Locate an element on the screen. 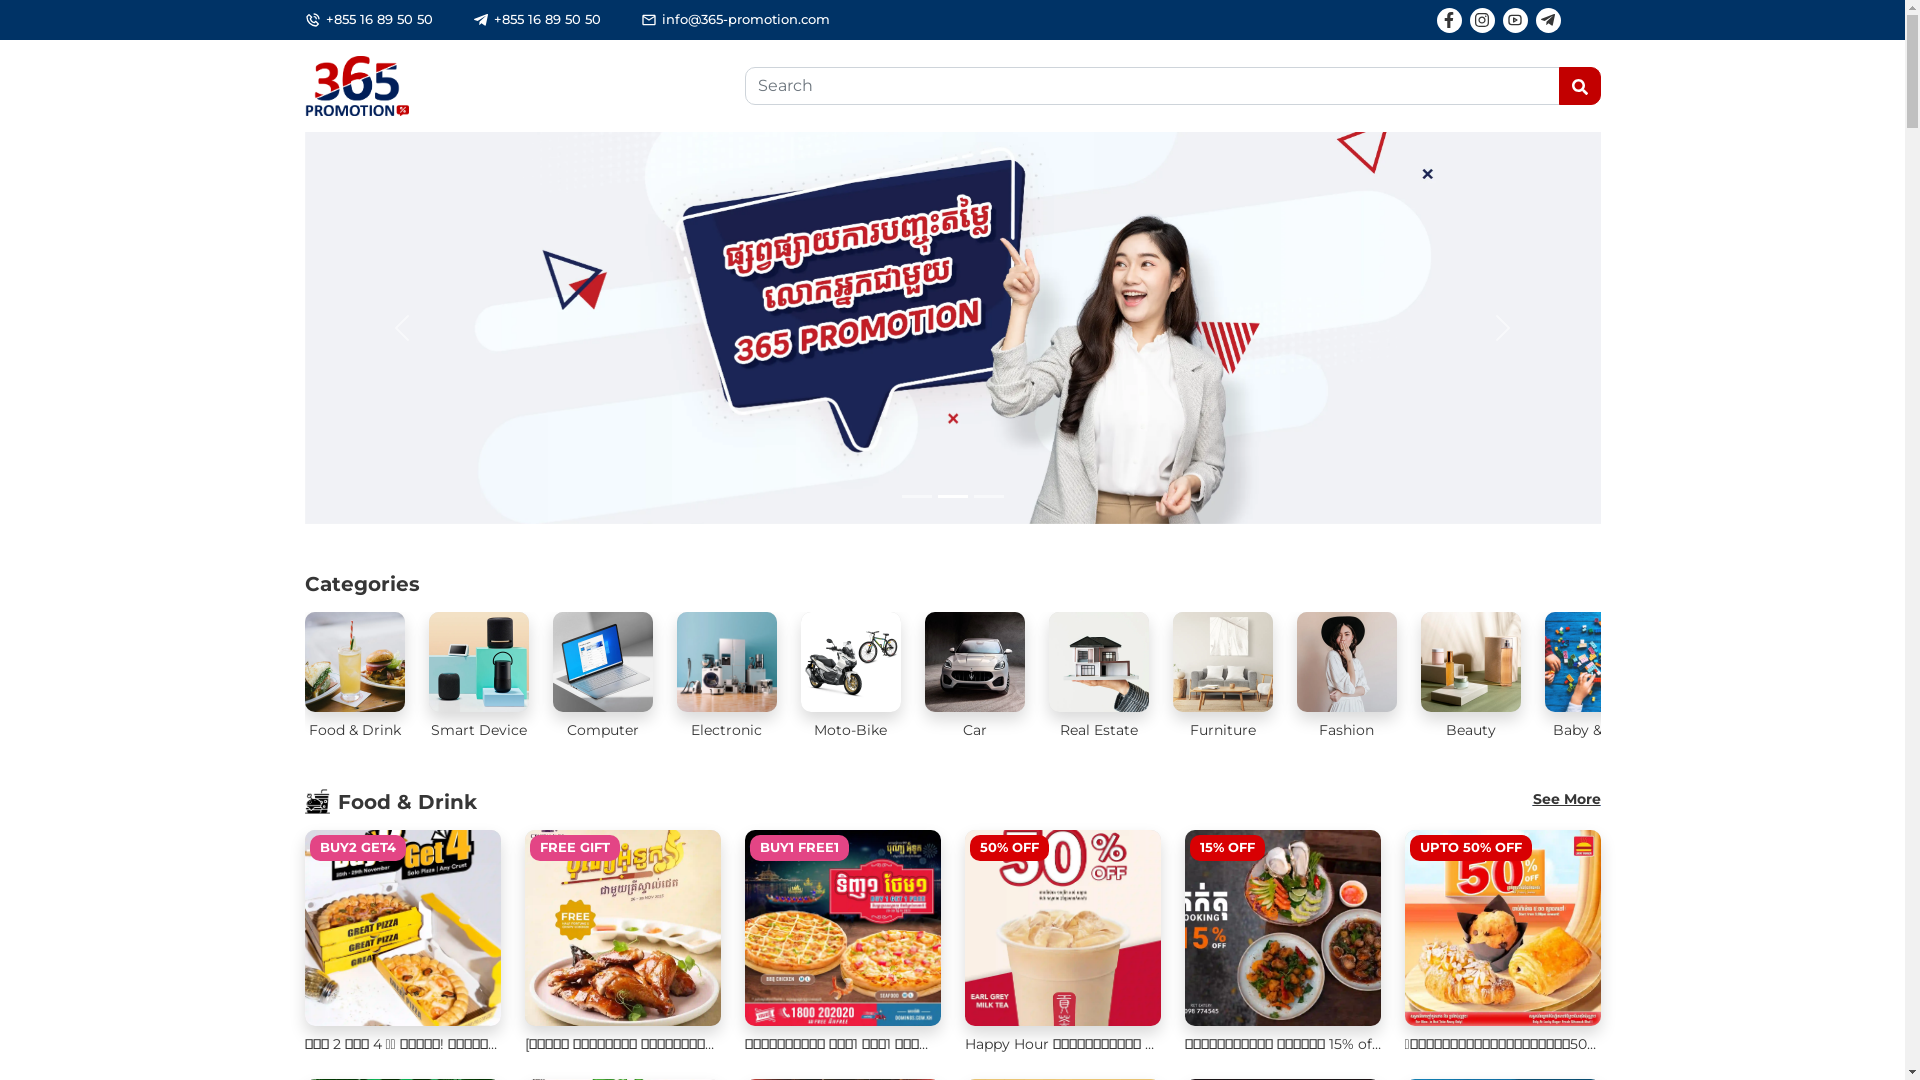 The image size is (1920, 1080). Next is located at coordinates (1503, 328).